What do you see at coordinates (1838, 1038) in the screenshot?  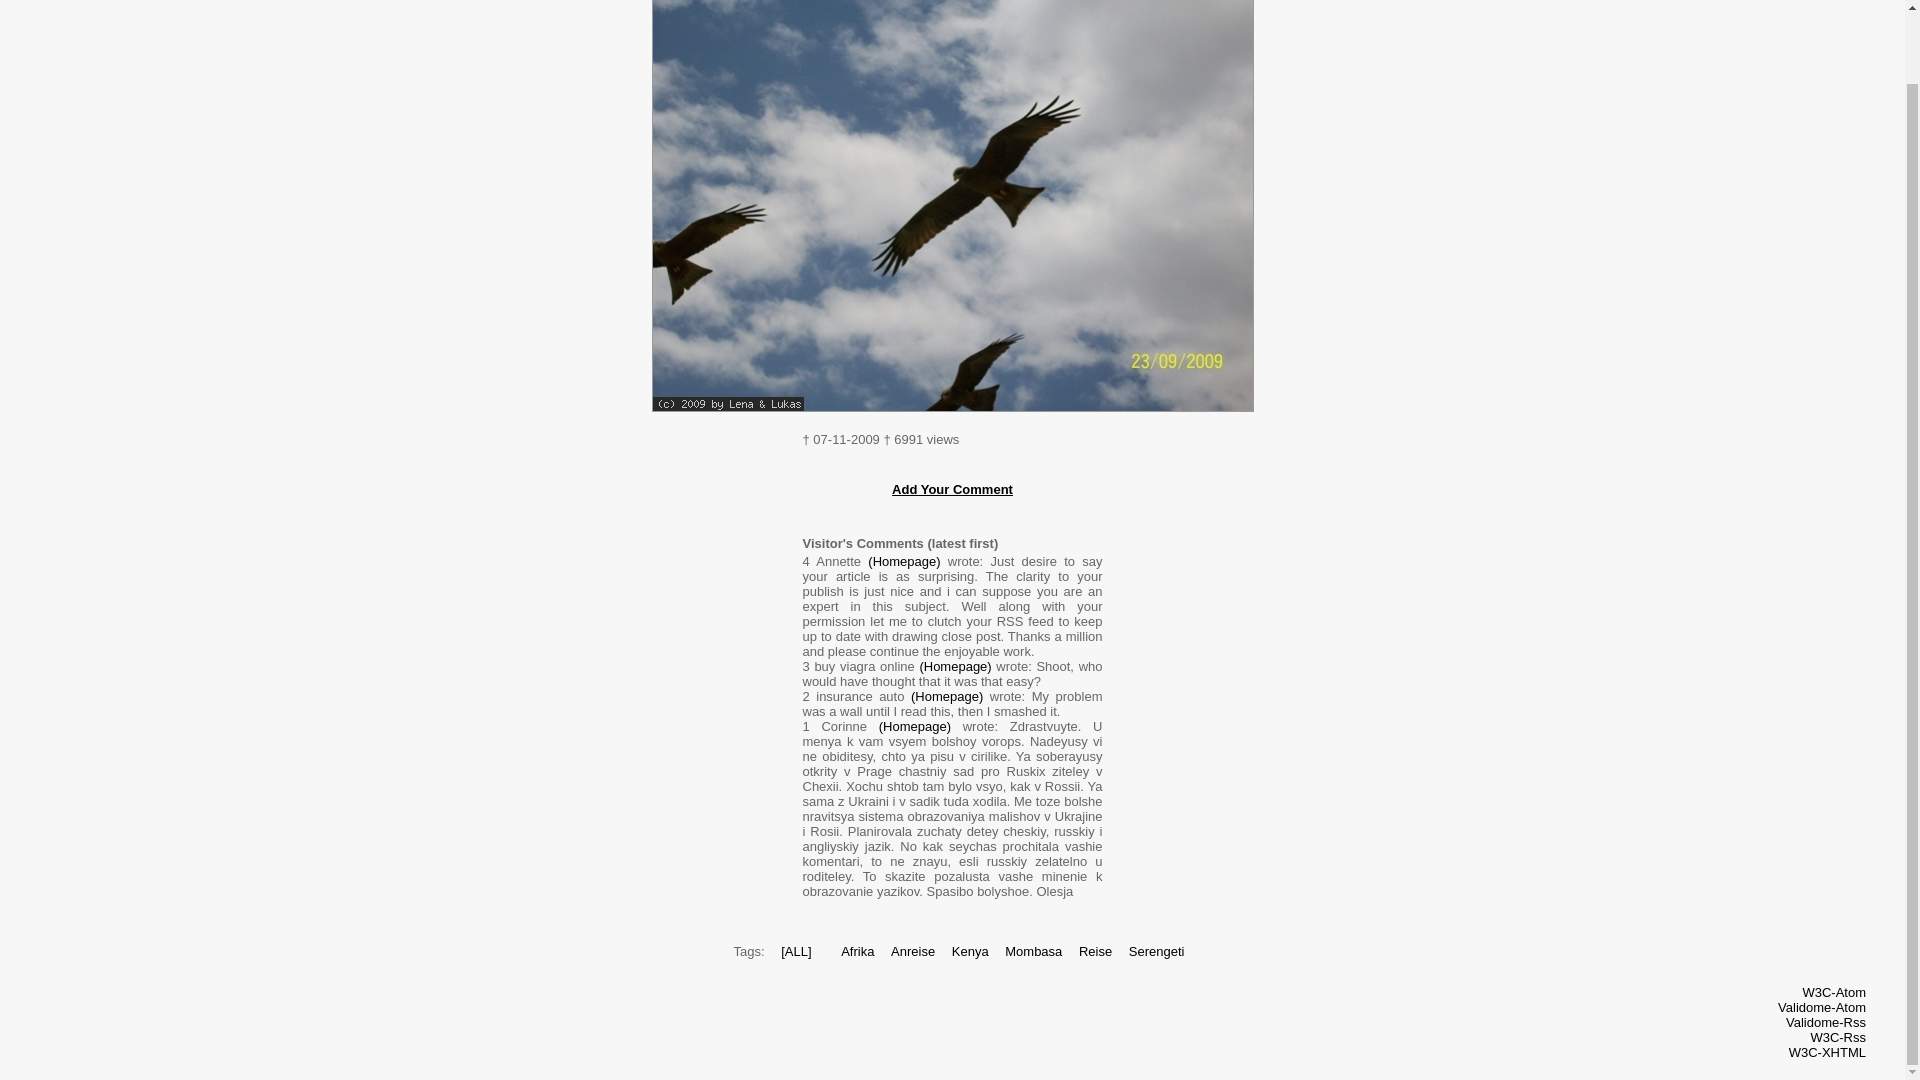 I see `W3C-Rss` at bounding box center [1838, 1038].